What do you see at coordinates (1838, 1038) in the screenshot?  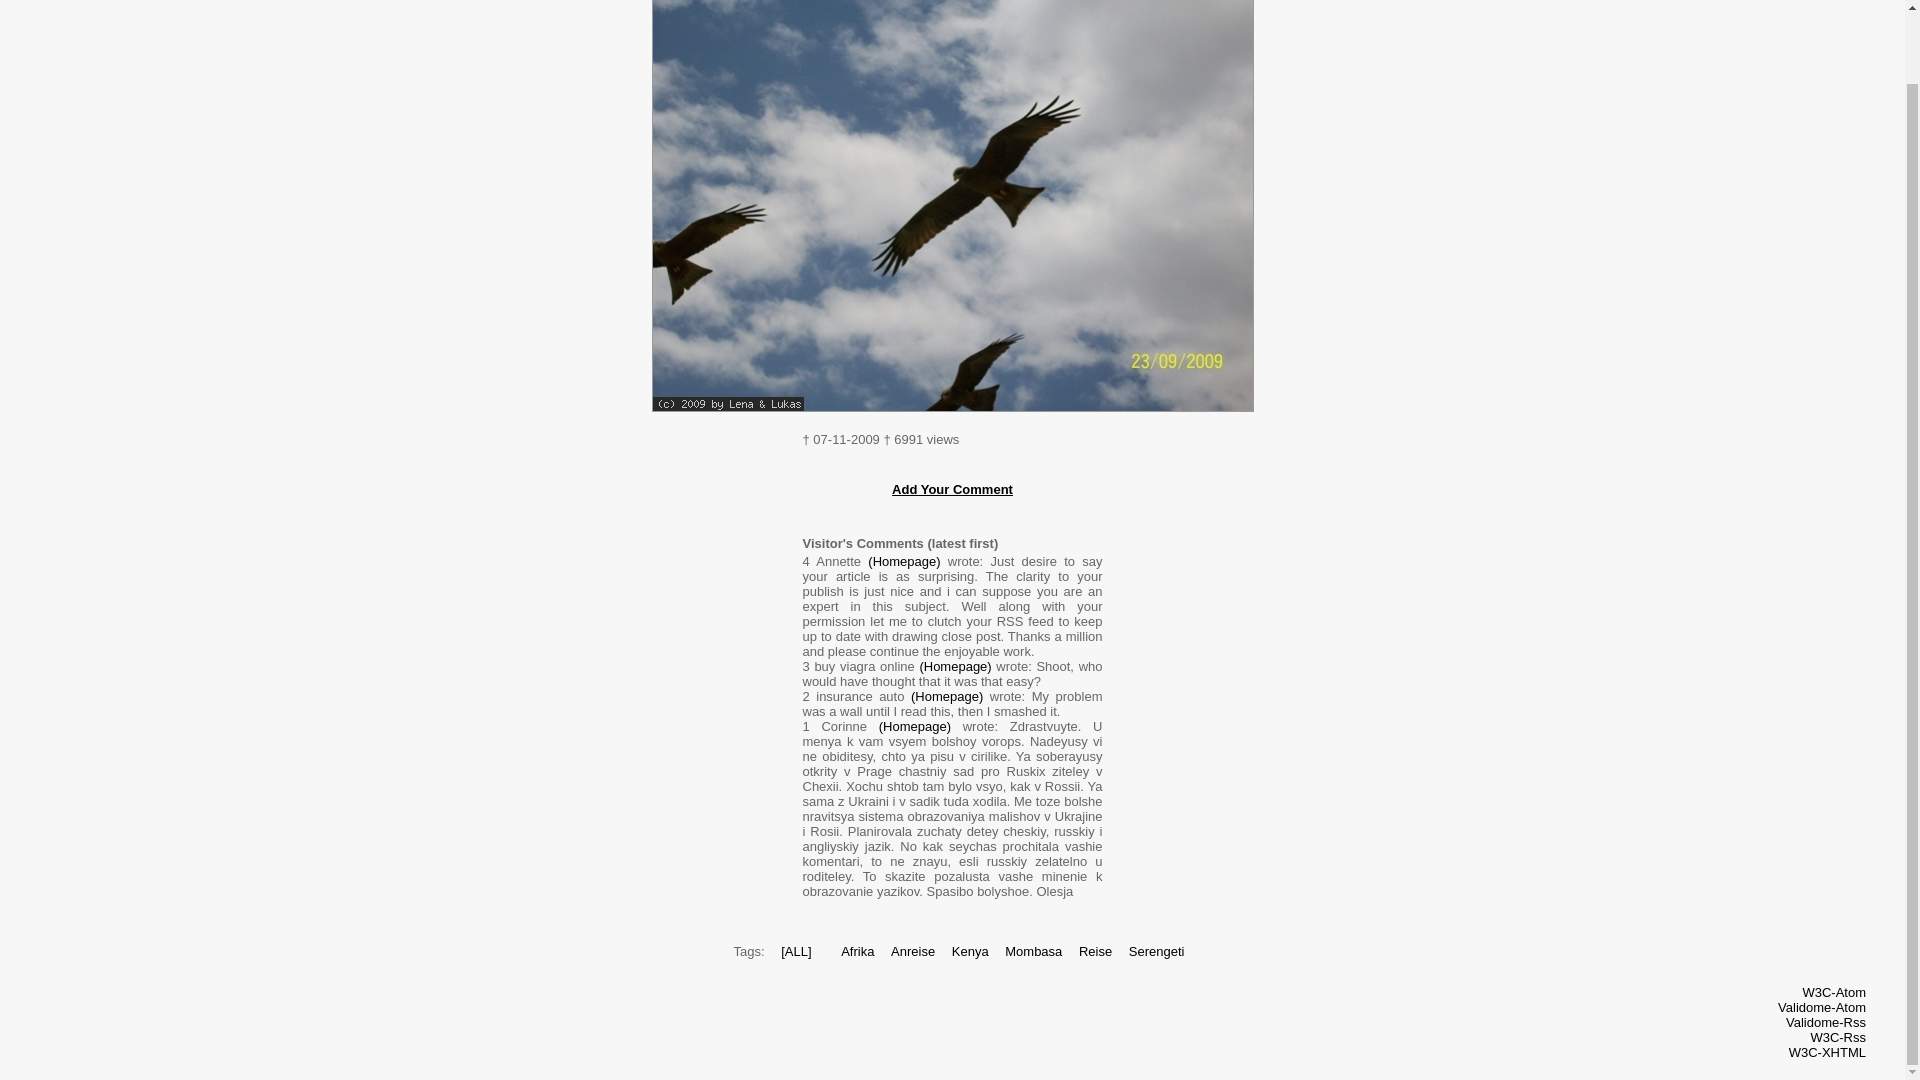 I see `W3C-Rss` at bounding box center [1838, 1038].